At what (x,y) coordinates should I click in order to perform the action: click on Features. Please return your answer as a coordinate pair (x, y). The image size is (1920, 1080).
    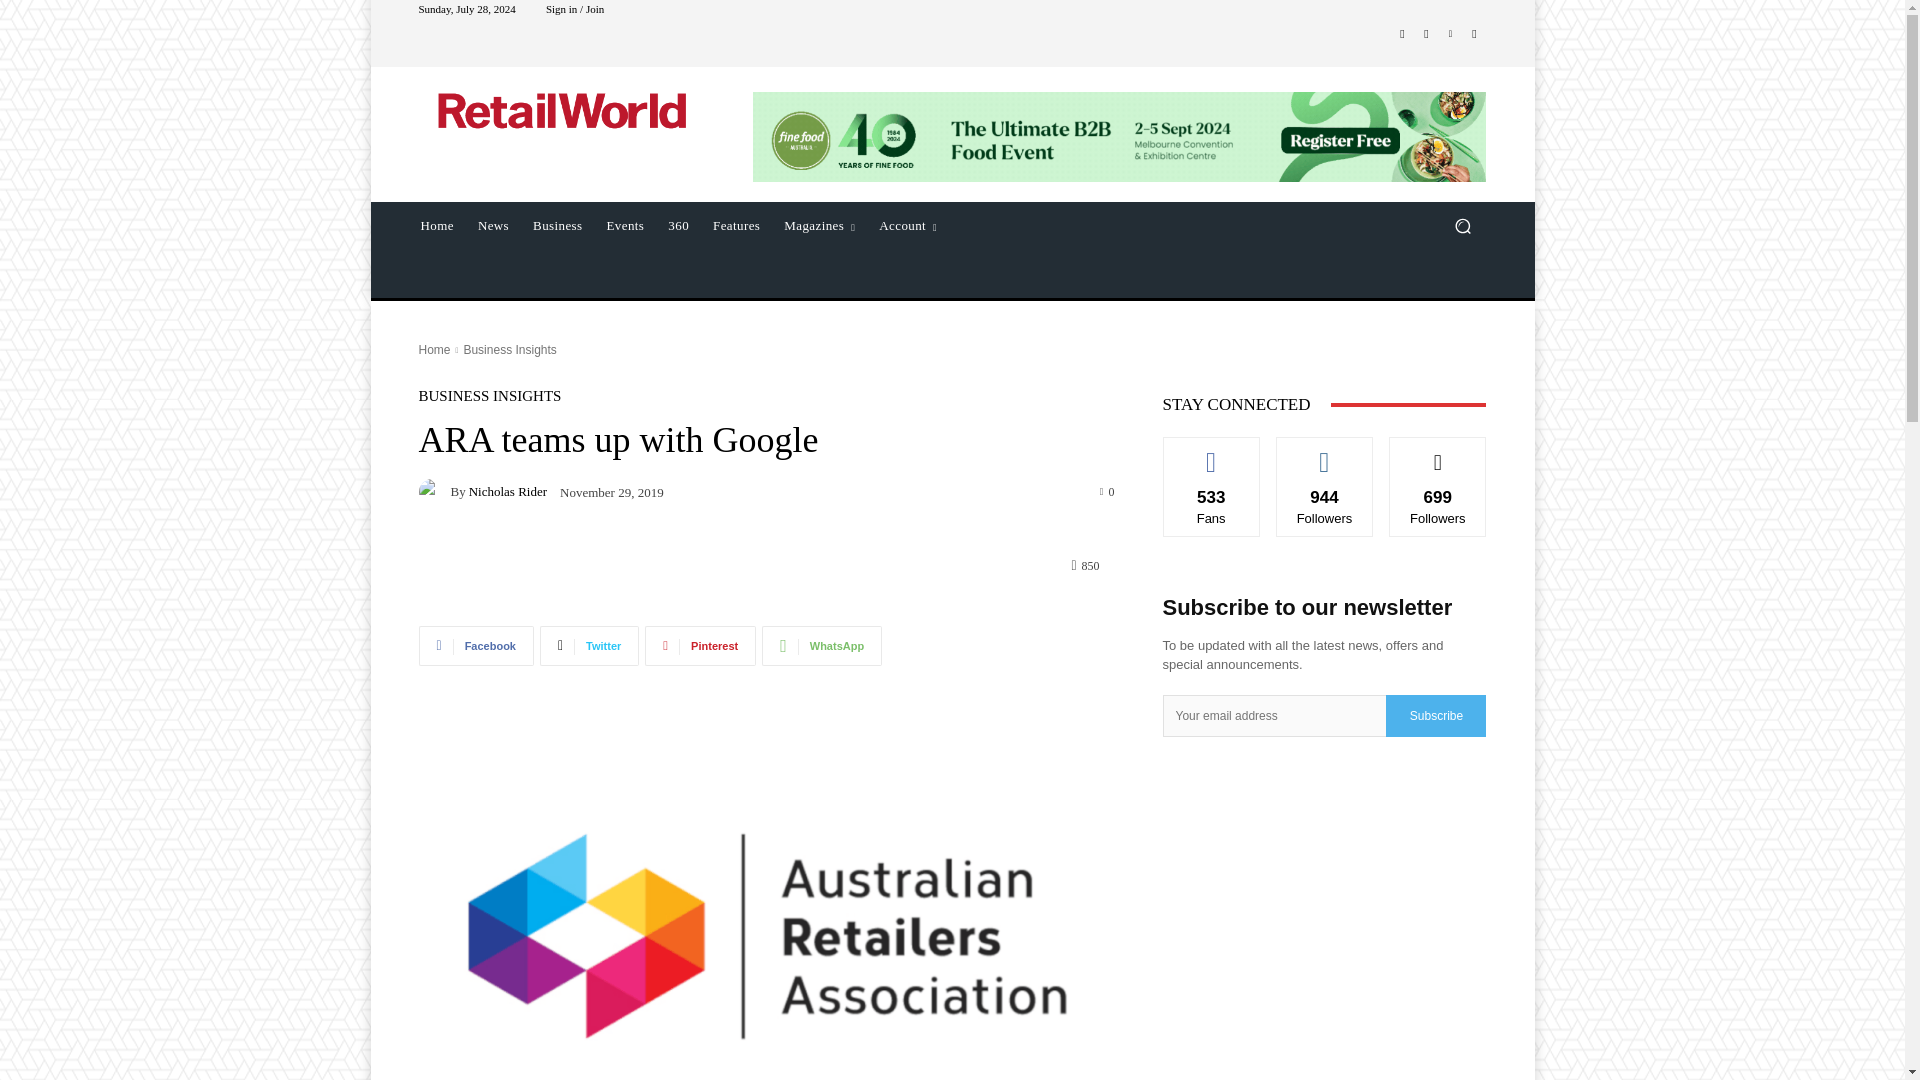
    Looking at the image, I should click on (736, 225).